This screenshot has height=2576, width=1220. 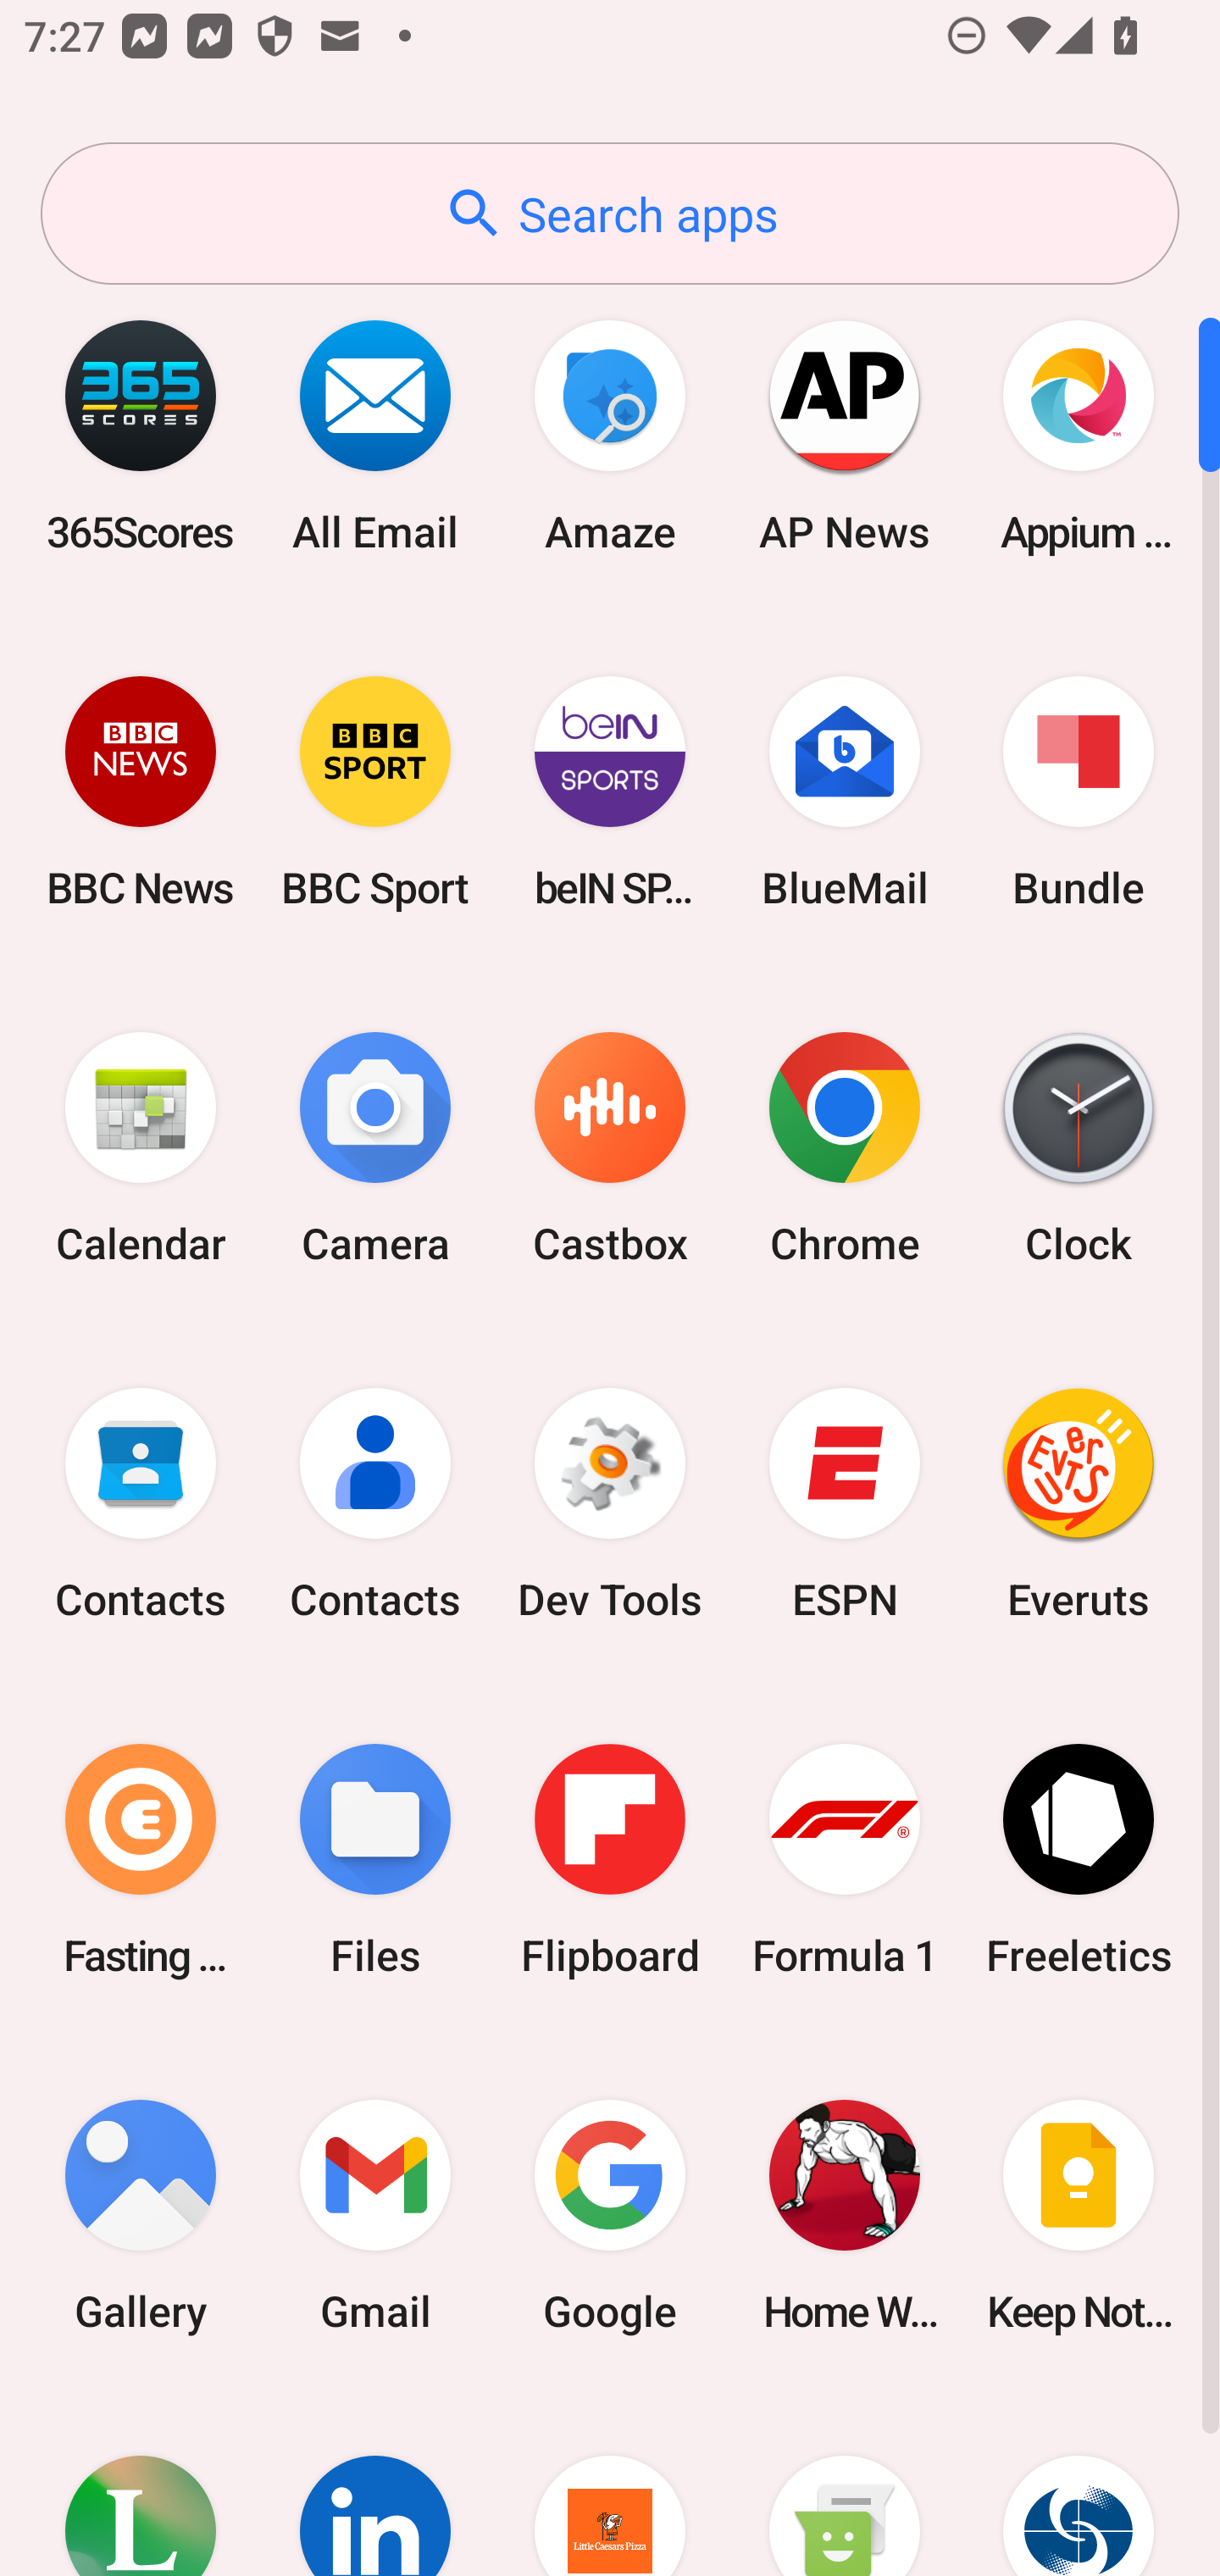 What do you see at coordinates (844, 1504) in the screenshot?
I see `ESPN` at bounding box center [844, 1504].